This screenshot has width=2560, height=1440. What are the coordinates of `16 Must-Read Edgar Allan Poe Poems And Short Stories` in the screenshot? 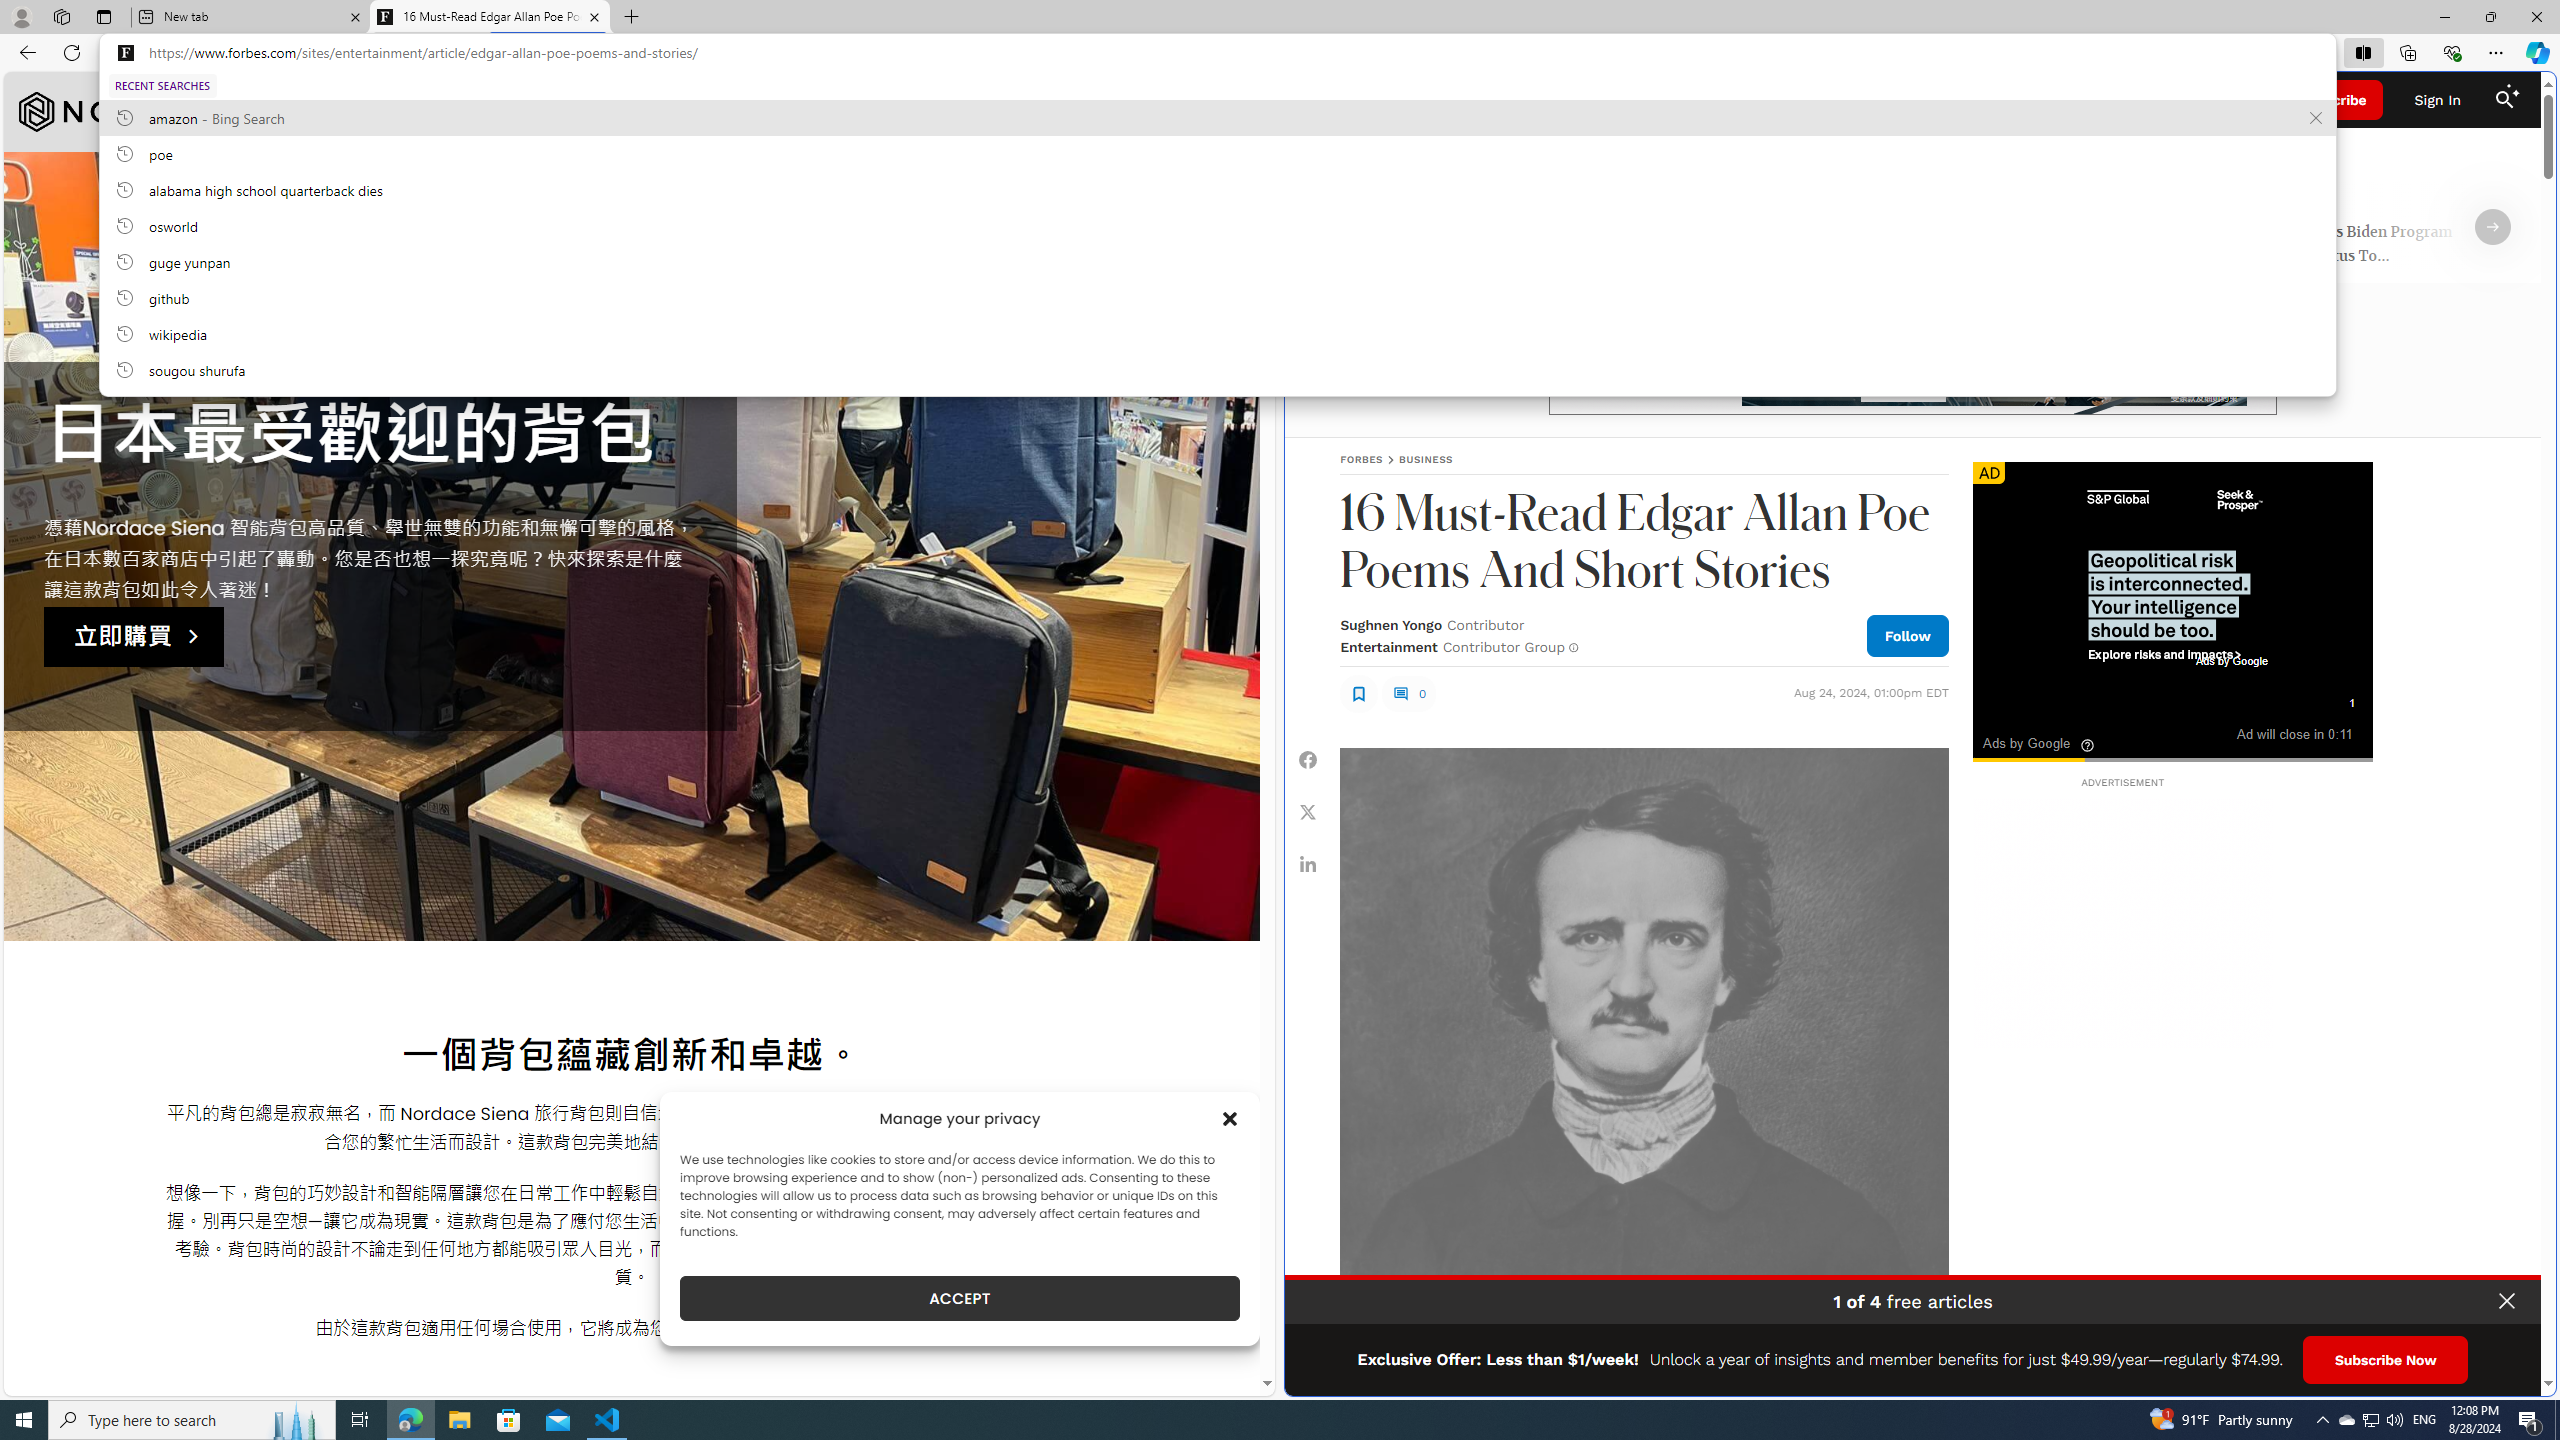 It's located at (488, 17).